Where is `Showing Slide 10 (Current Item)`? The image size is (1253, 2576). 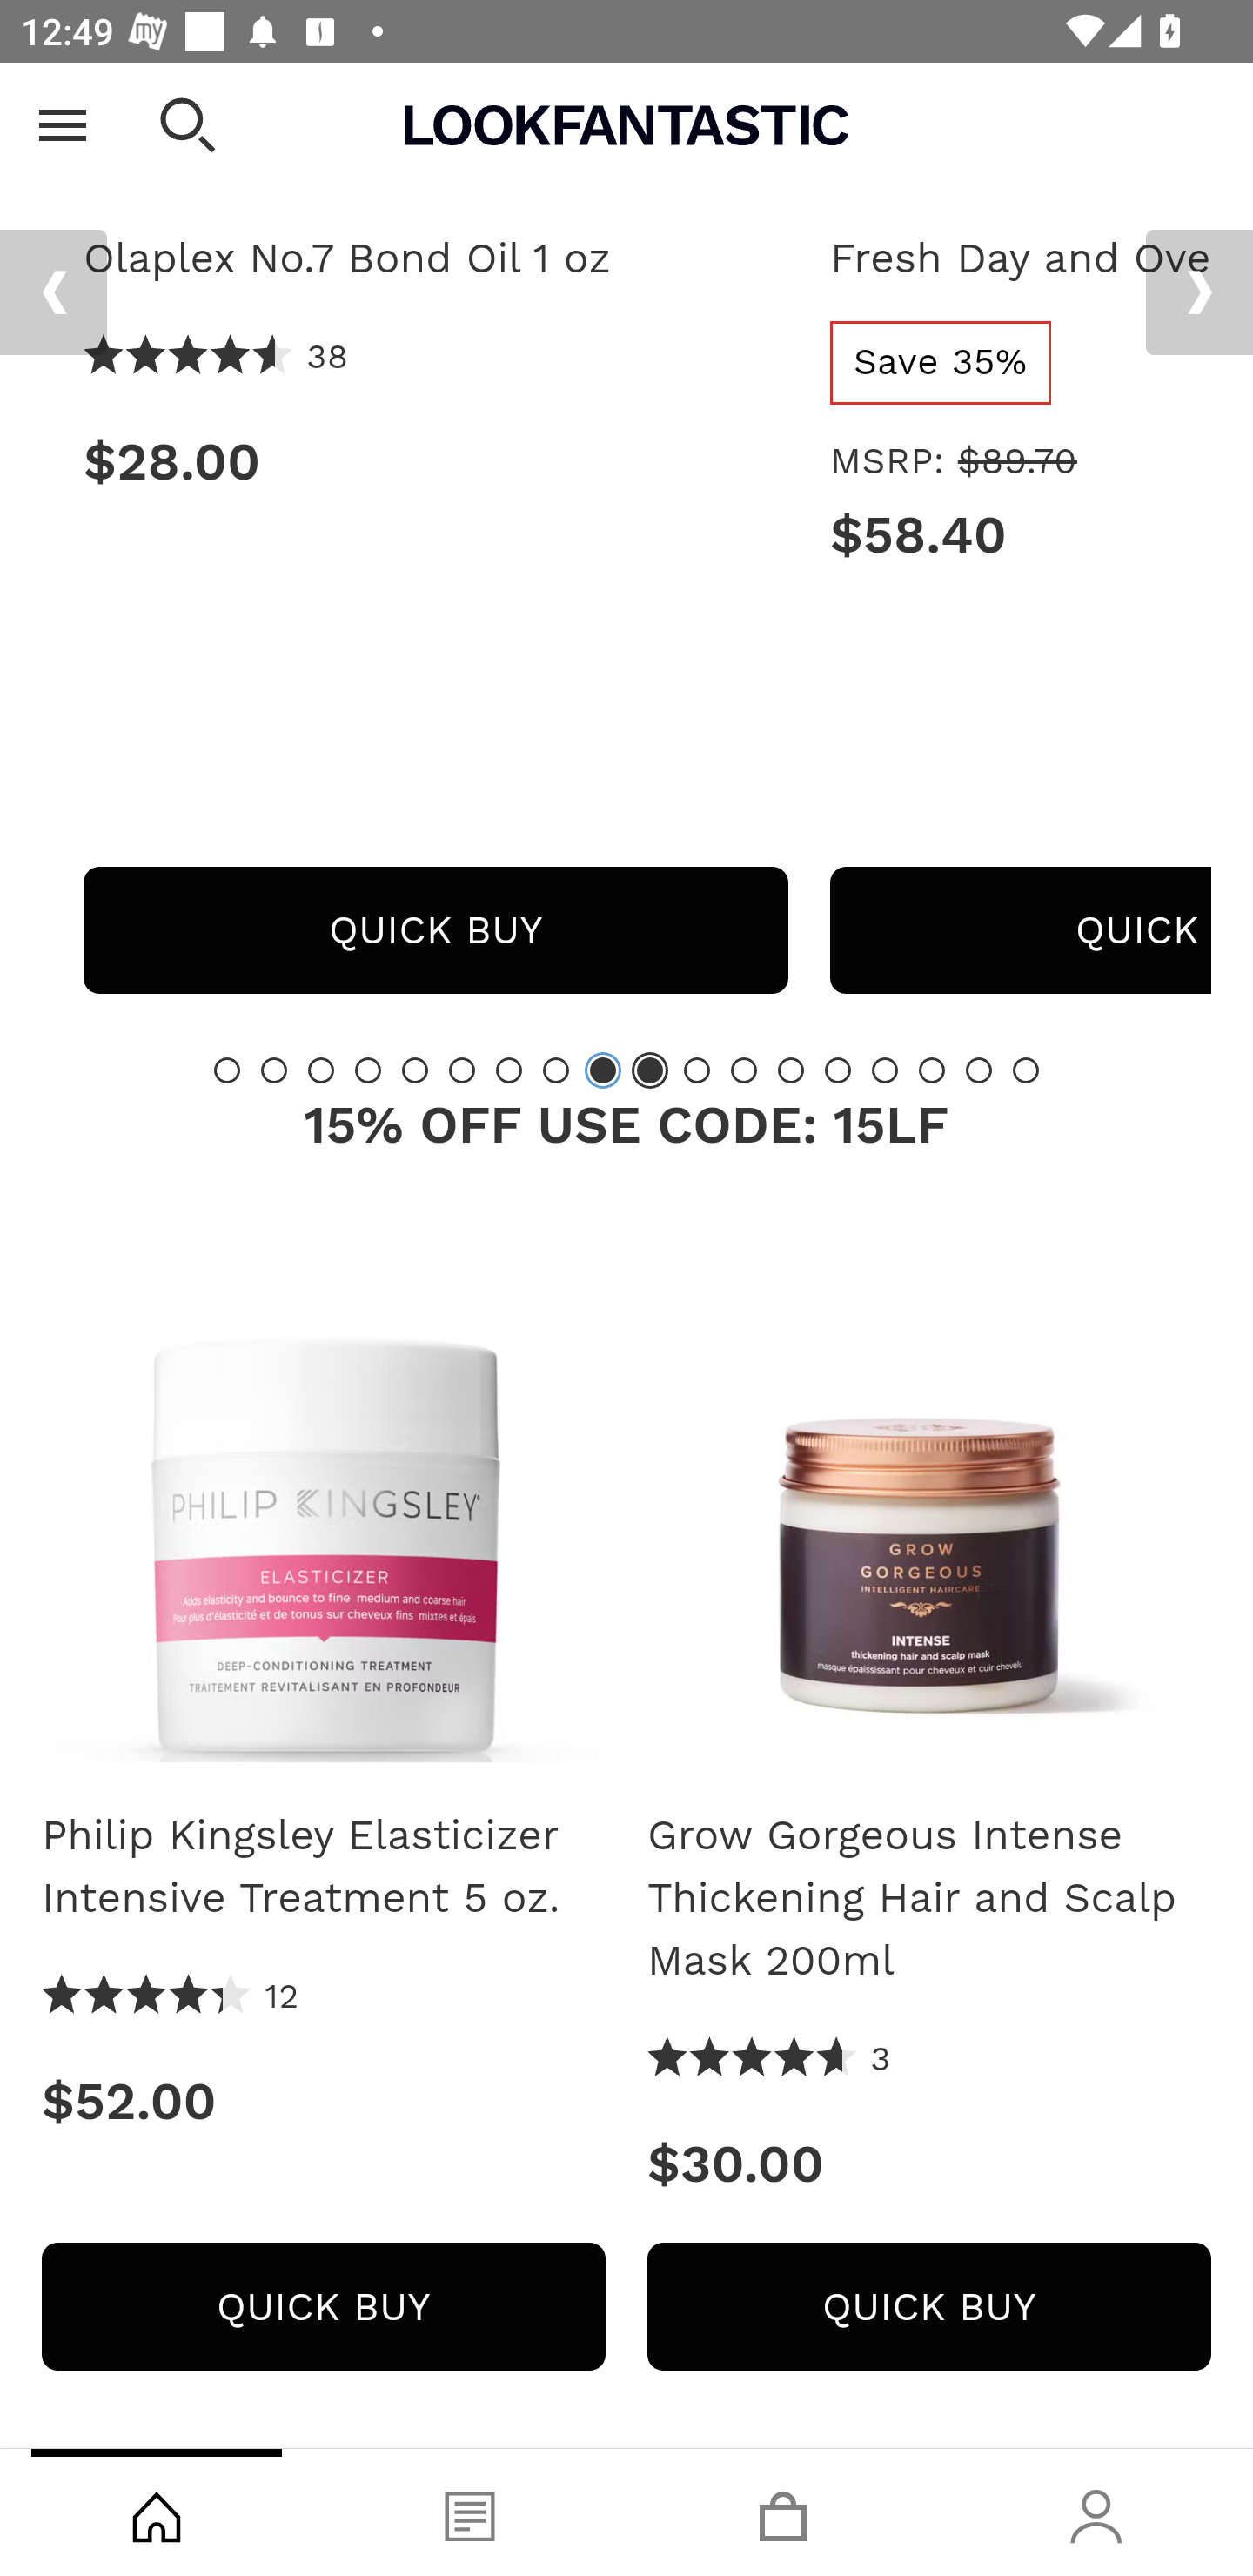 Showing Slide 10 (Current Item) is located at coordinates (649, 1071).